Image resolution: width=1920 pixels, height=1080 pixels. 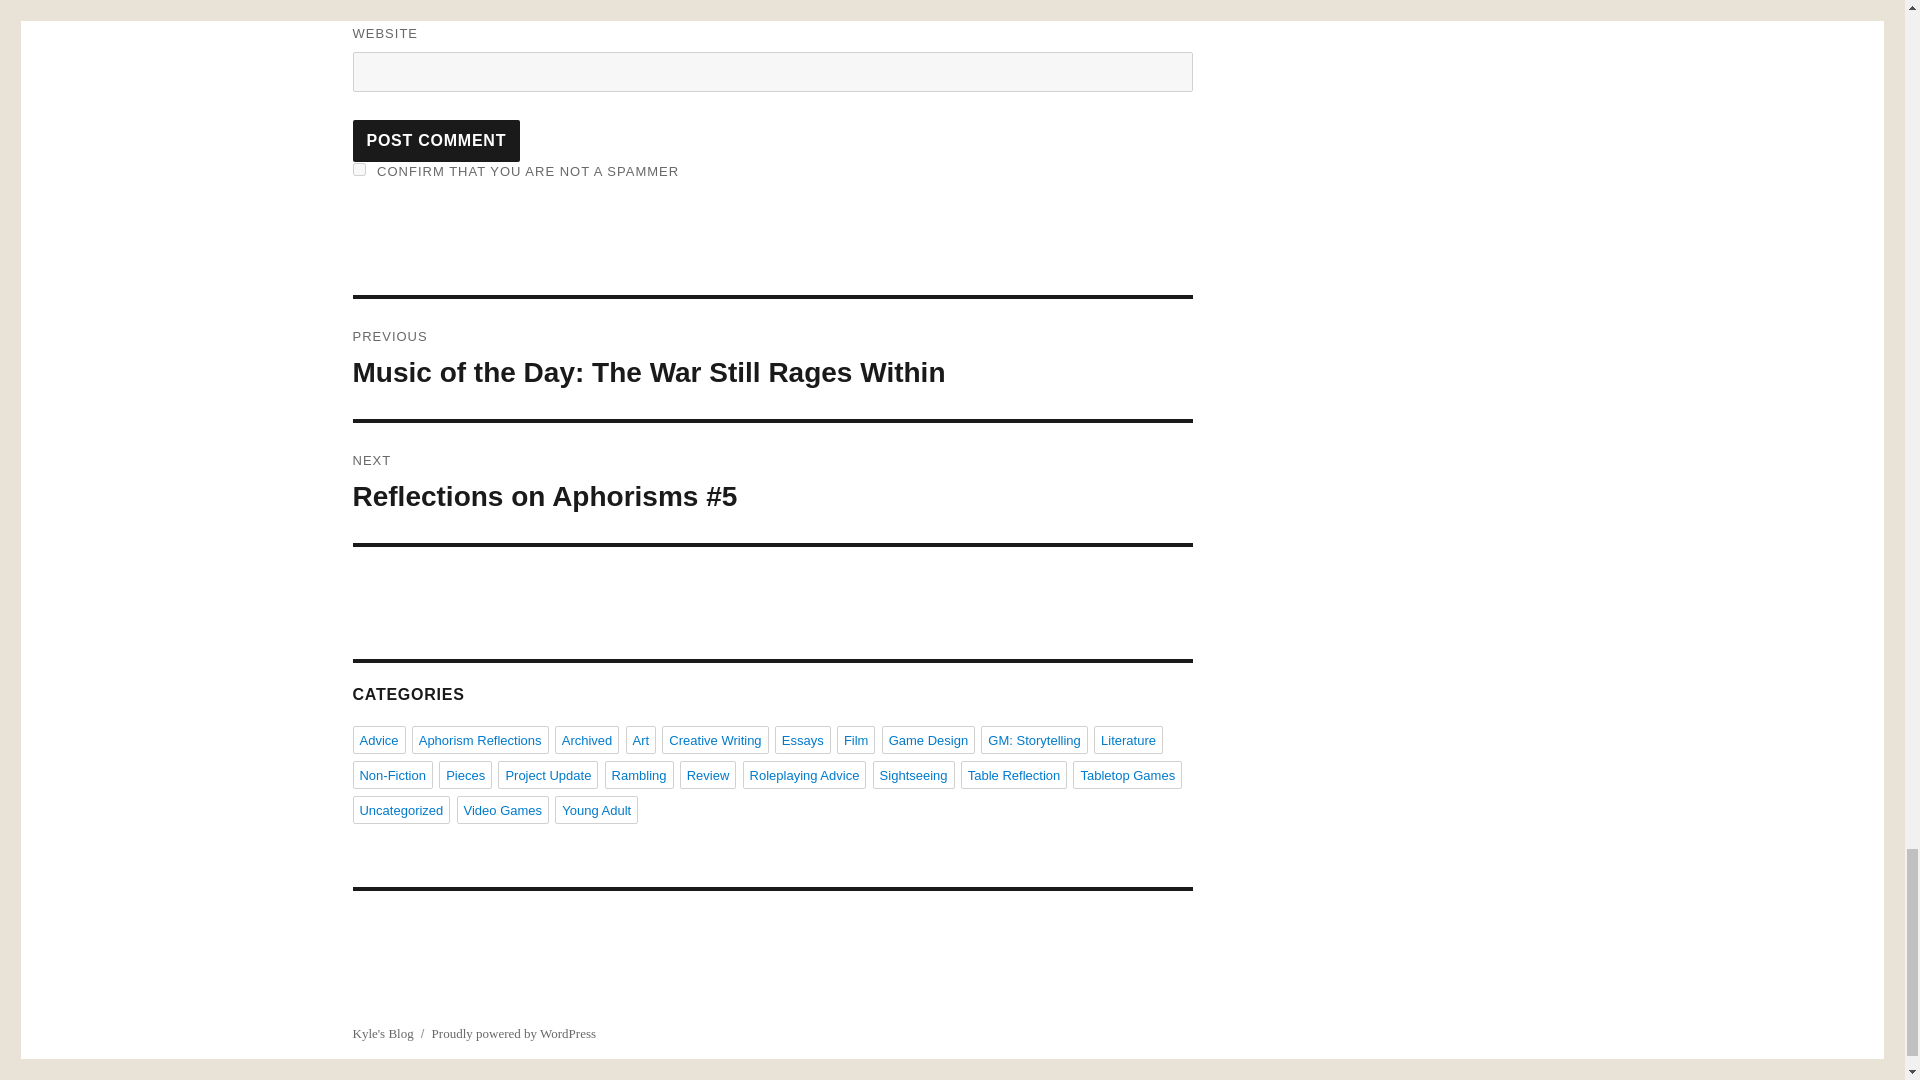 I want to click on Post Comment, so click(x=436, y=140).